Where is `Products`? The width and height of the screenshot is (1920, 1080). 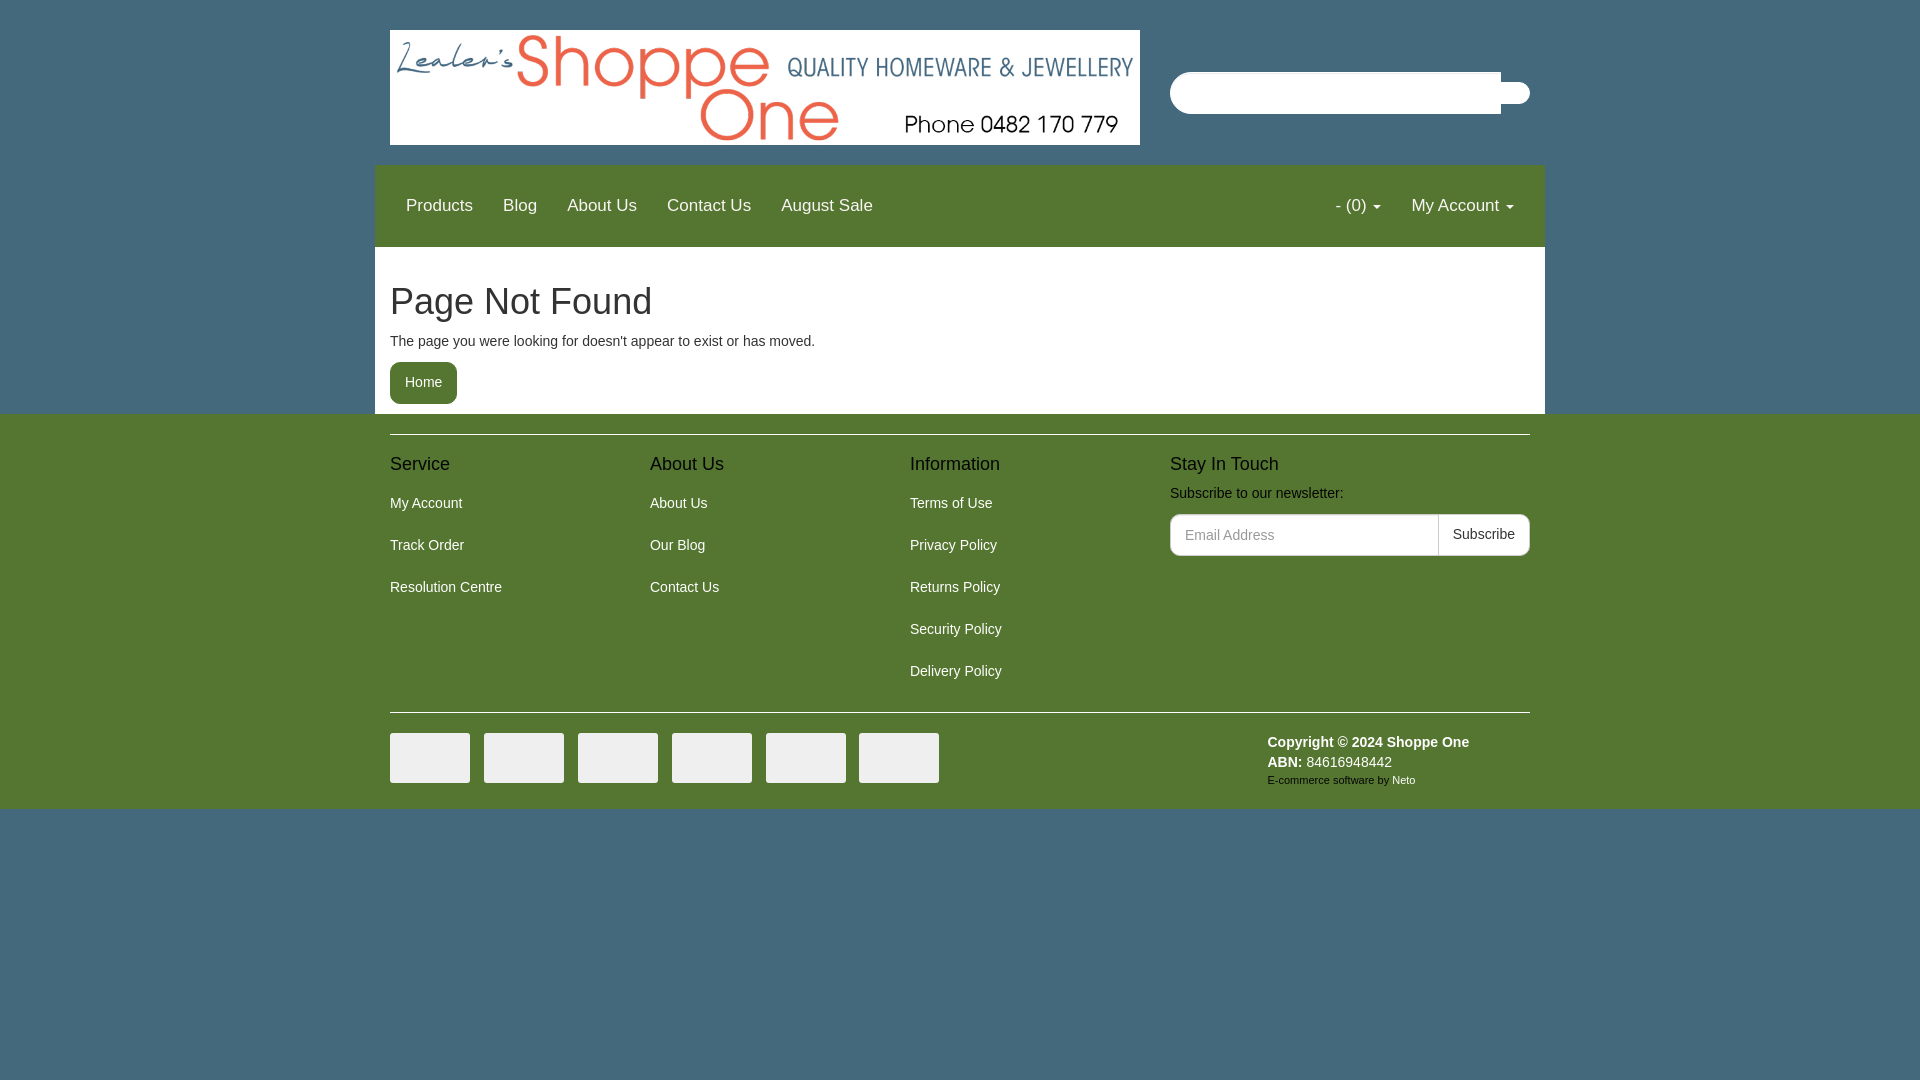 Products is located at coordinates (439, 206).